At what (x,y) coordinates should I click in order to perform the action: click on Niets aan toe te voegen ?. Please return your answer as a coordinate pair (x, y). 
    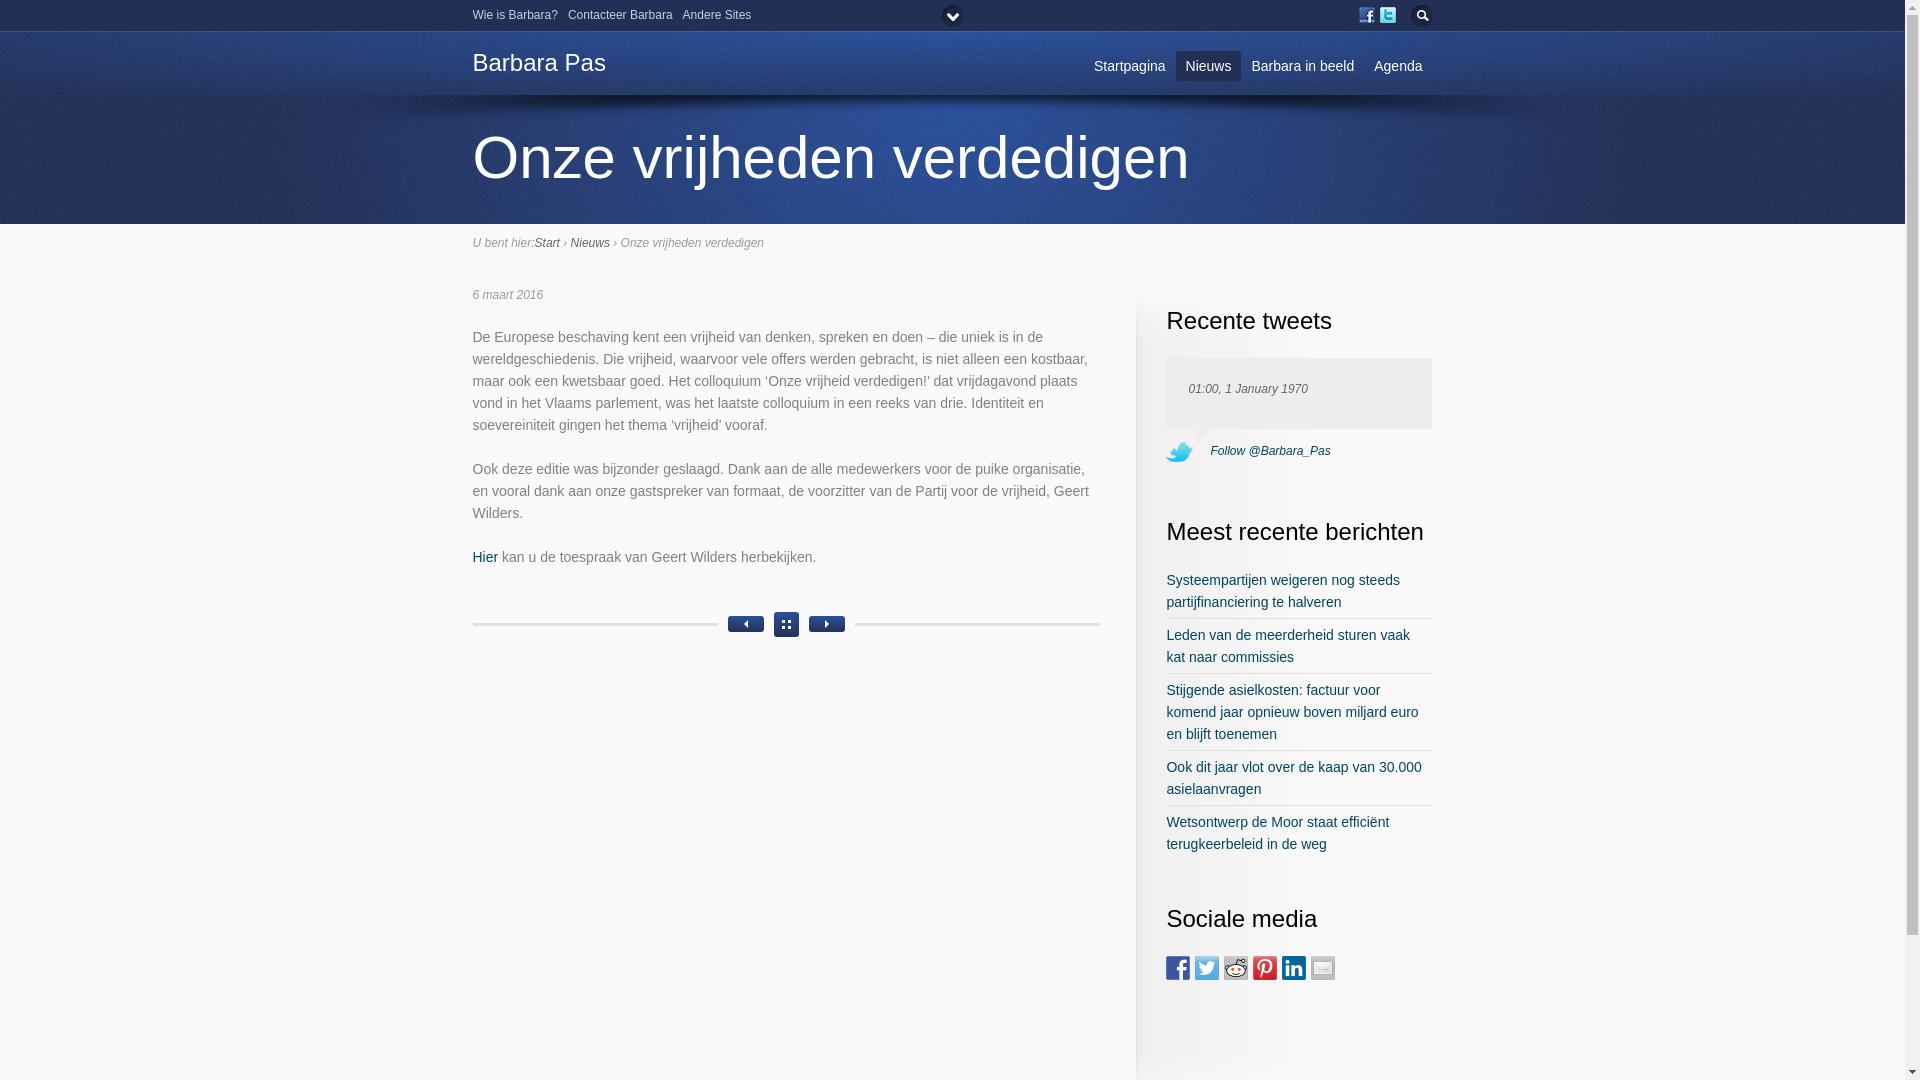
    Looking at the image, I should click on (746, 624).